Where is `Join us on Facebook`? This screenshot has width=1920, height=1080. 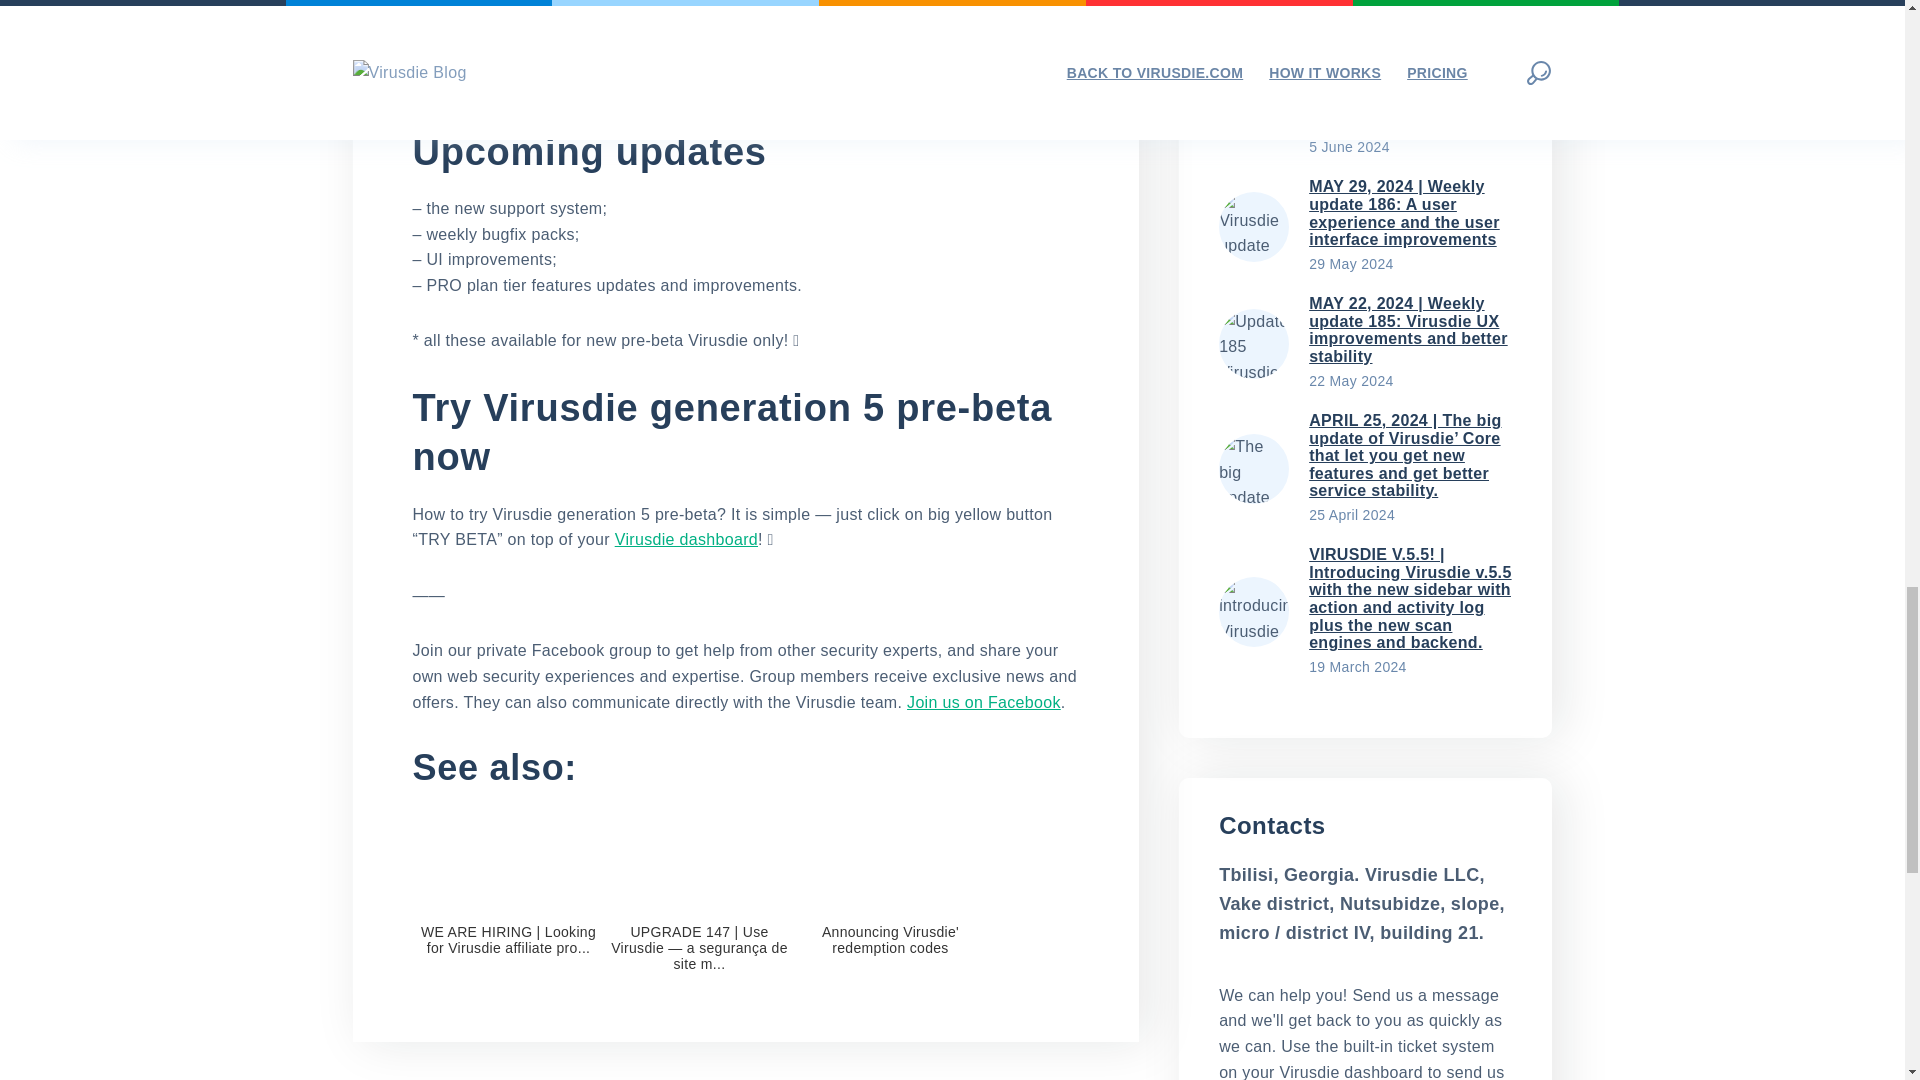
Join us on Facebook is located at coordinates (984, 702).